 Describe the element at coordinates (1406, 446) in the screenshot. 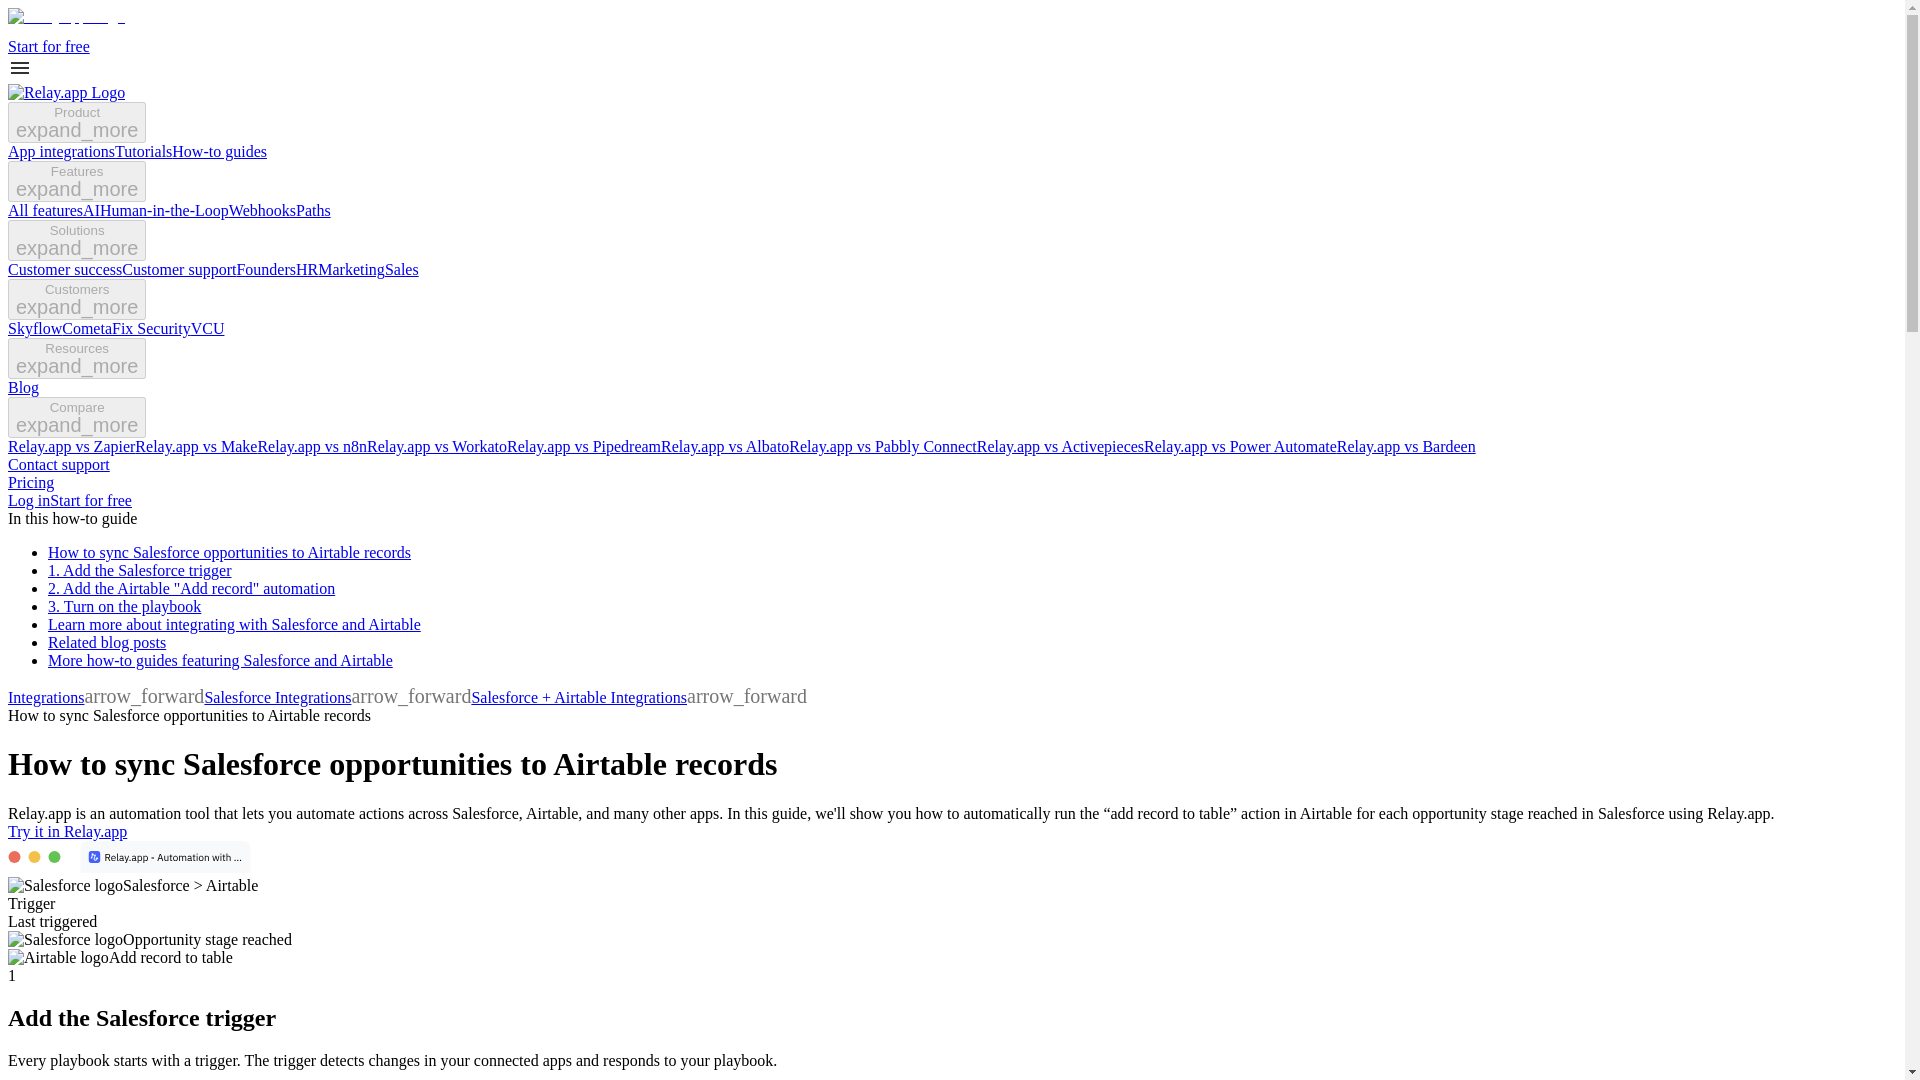

I see `Relay.app vs Bardeen` at that location.